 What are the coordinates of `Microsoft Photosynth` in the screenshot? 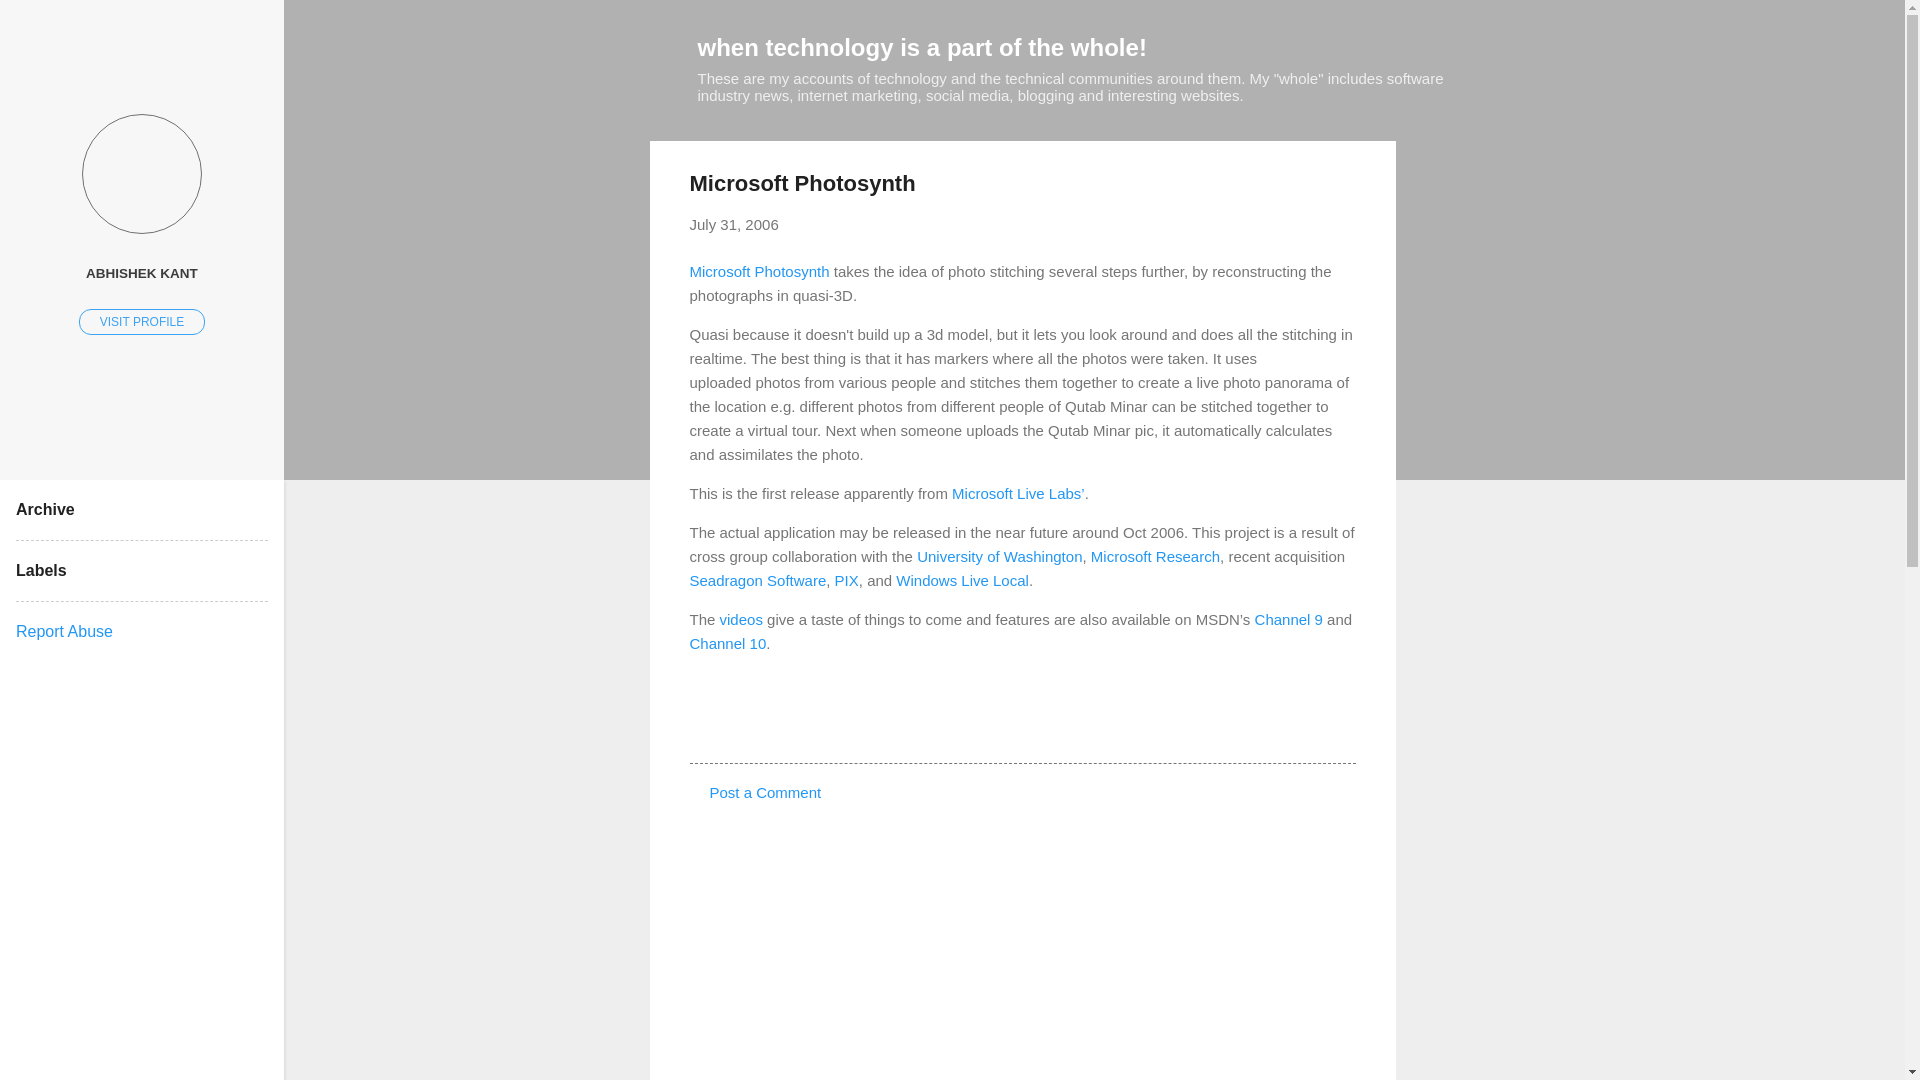 It's located at (759, 270).